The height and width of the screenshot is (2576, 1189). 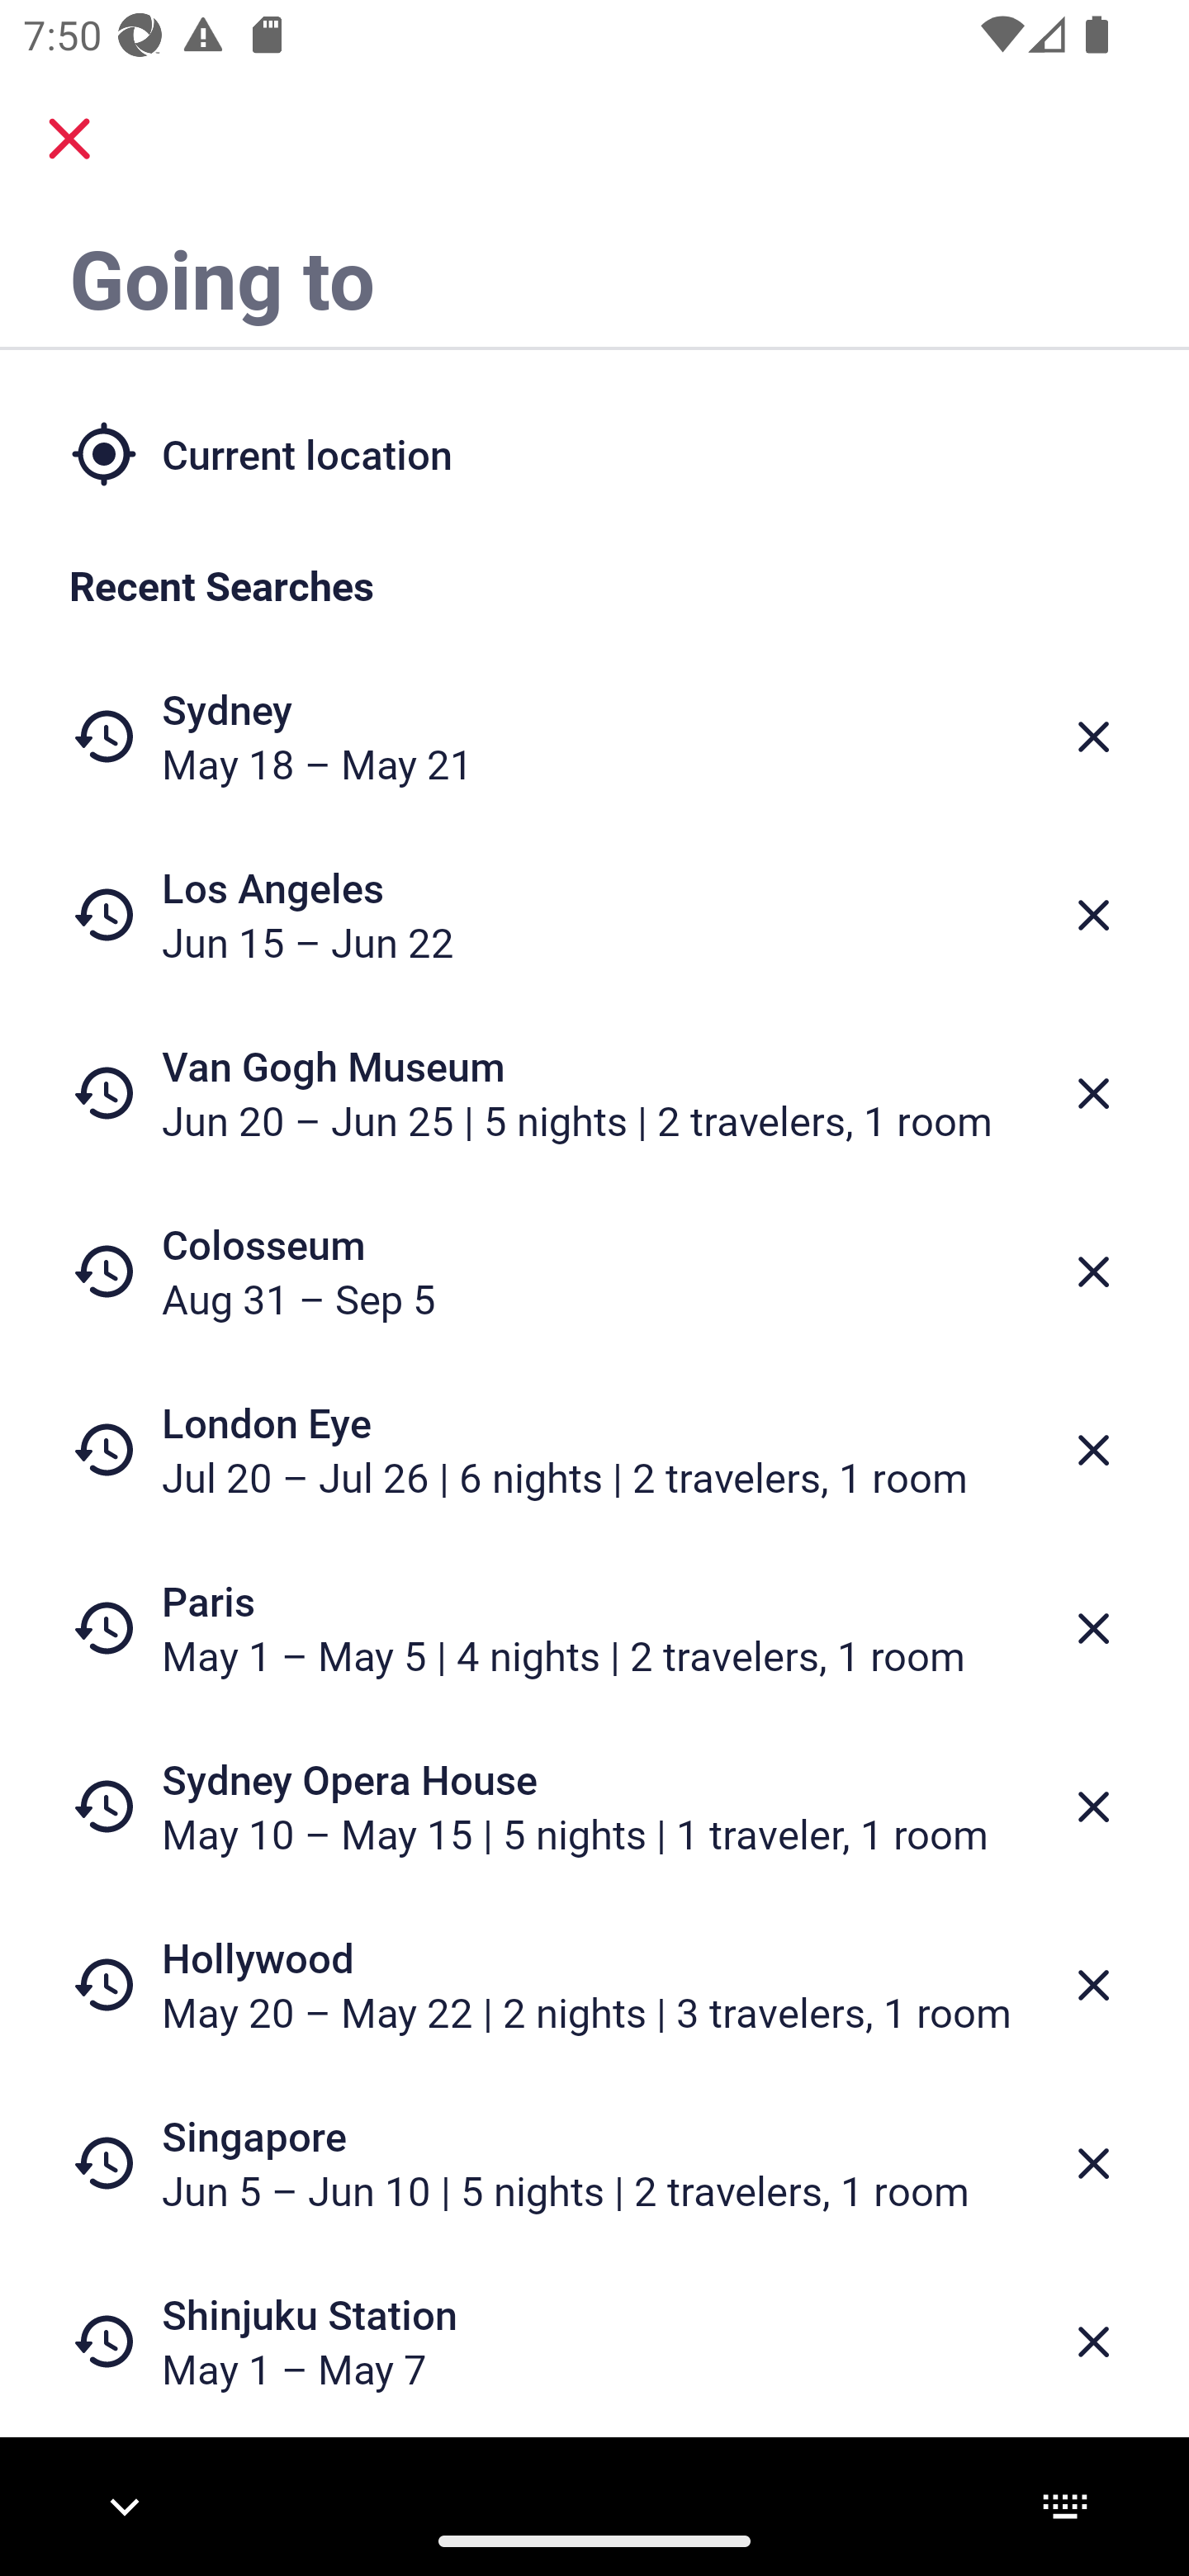 I want to click on Delete from recent searches, so click(x=1093, y=1628).